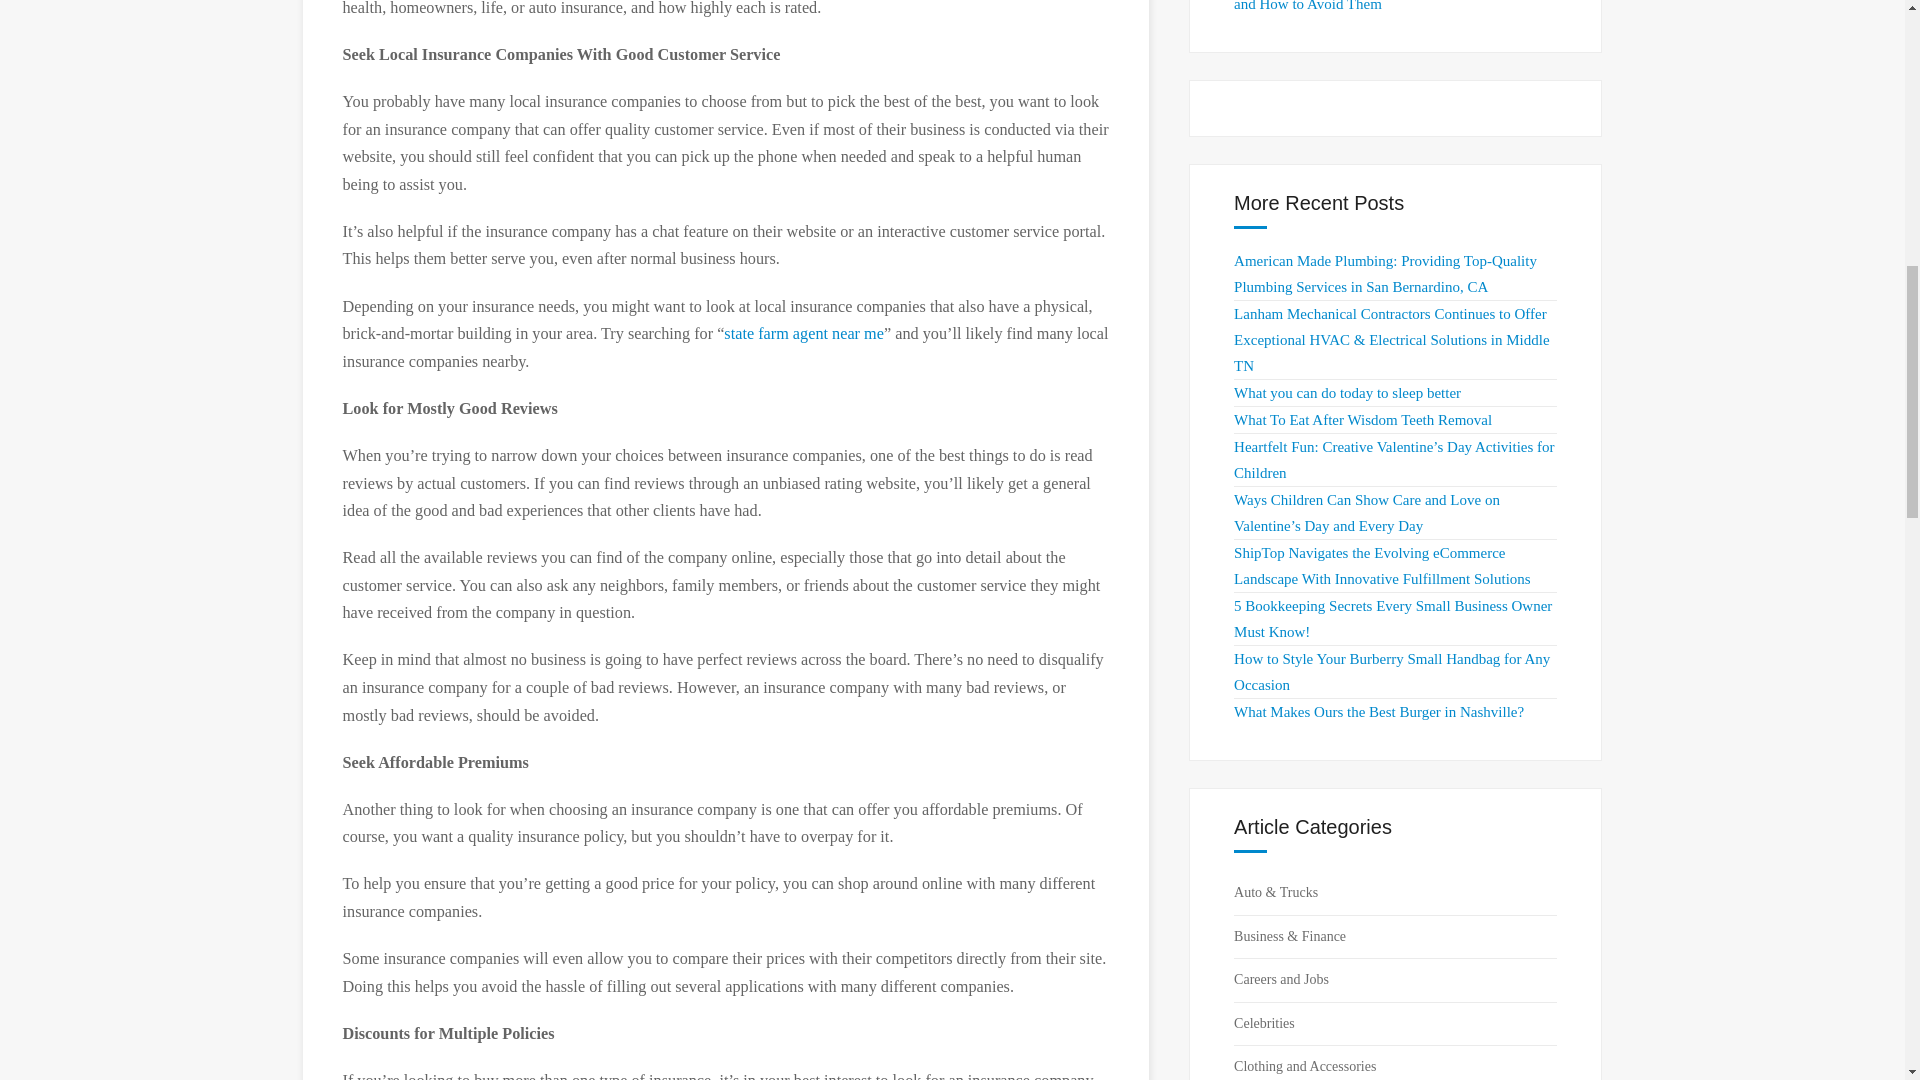 The width and height of the screenshot is (1920, 1080). Describe the element at coordinates (803, 334) in the screenshot. I see `state farm agent near me` at that location.